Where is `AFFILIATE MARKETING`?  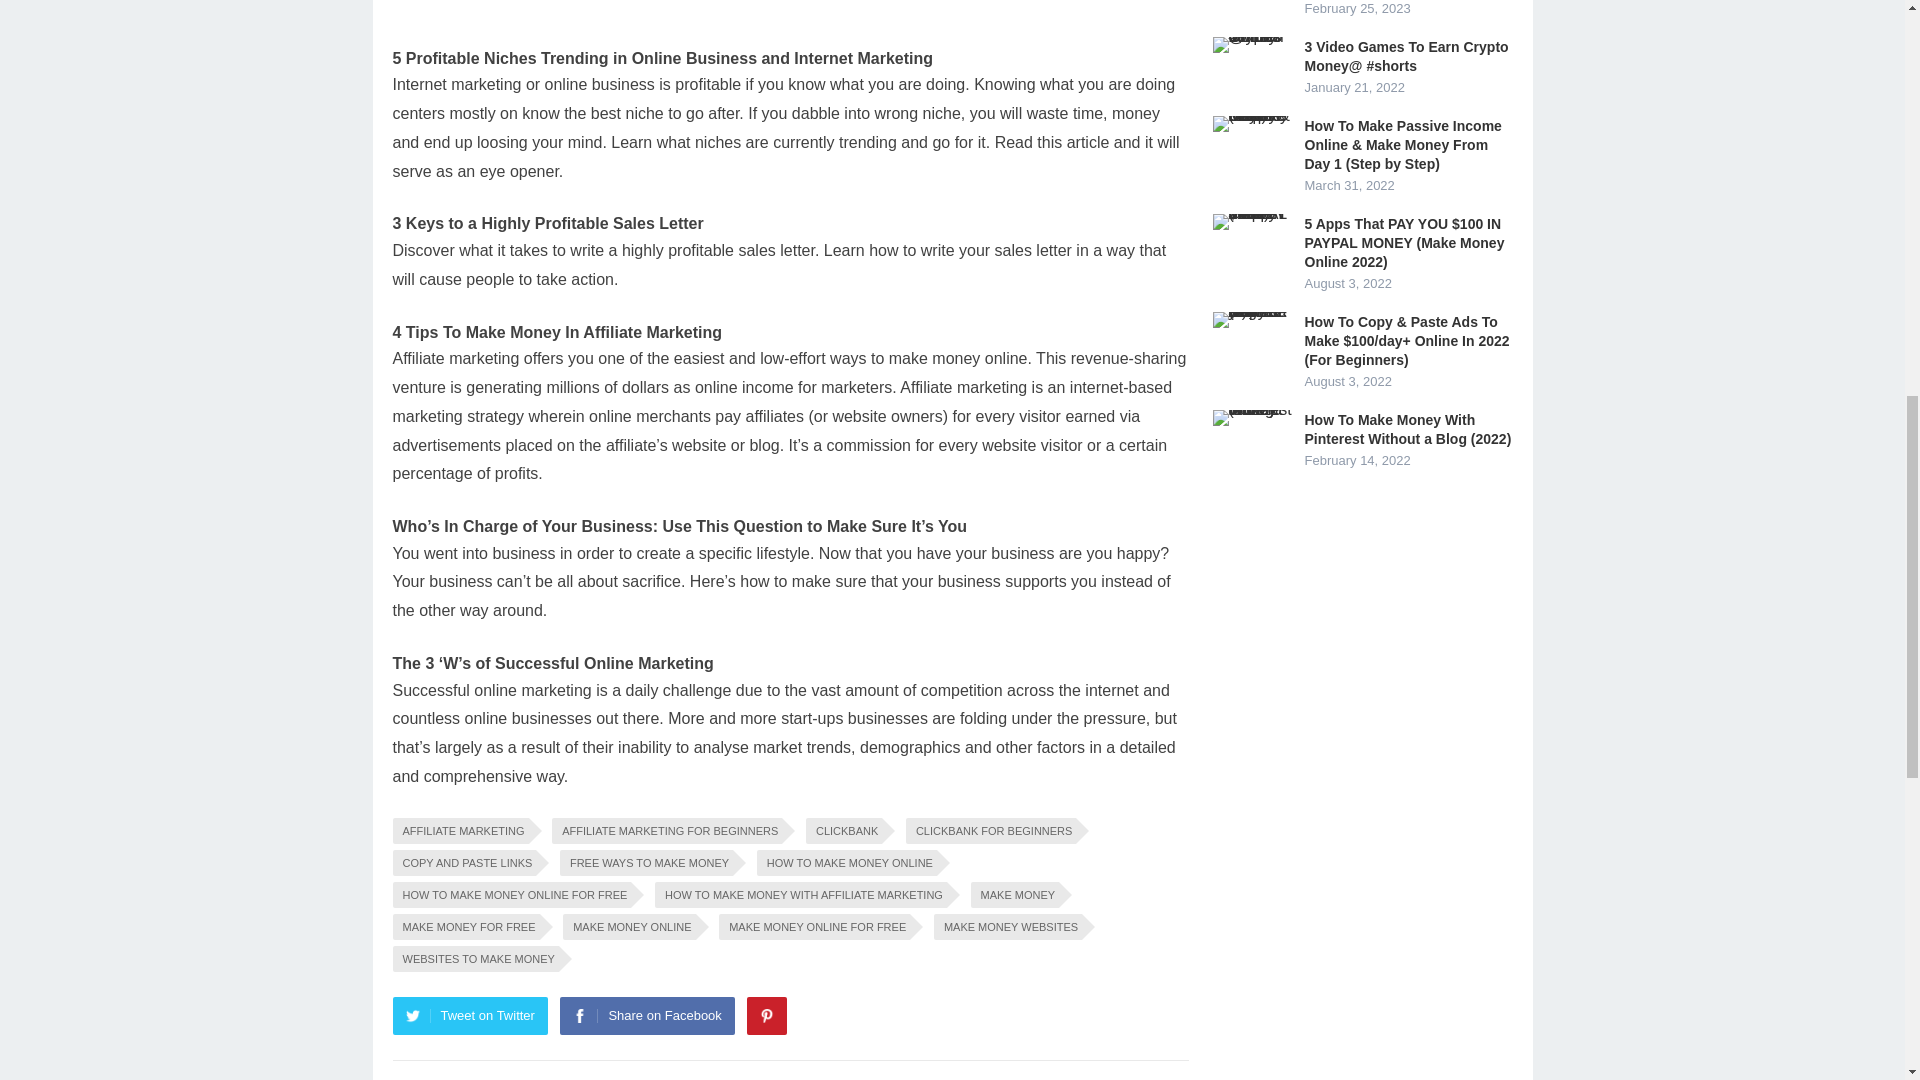 AFFILIATE MARKETING is located at coordinates (460, 830).